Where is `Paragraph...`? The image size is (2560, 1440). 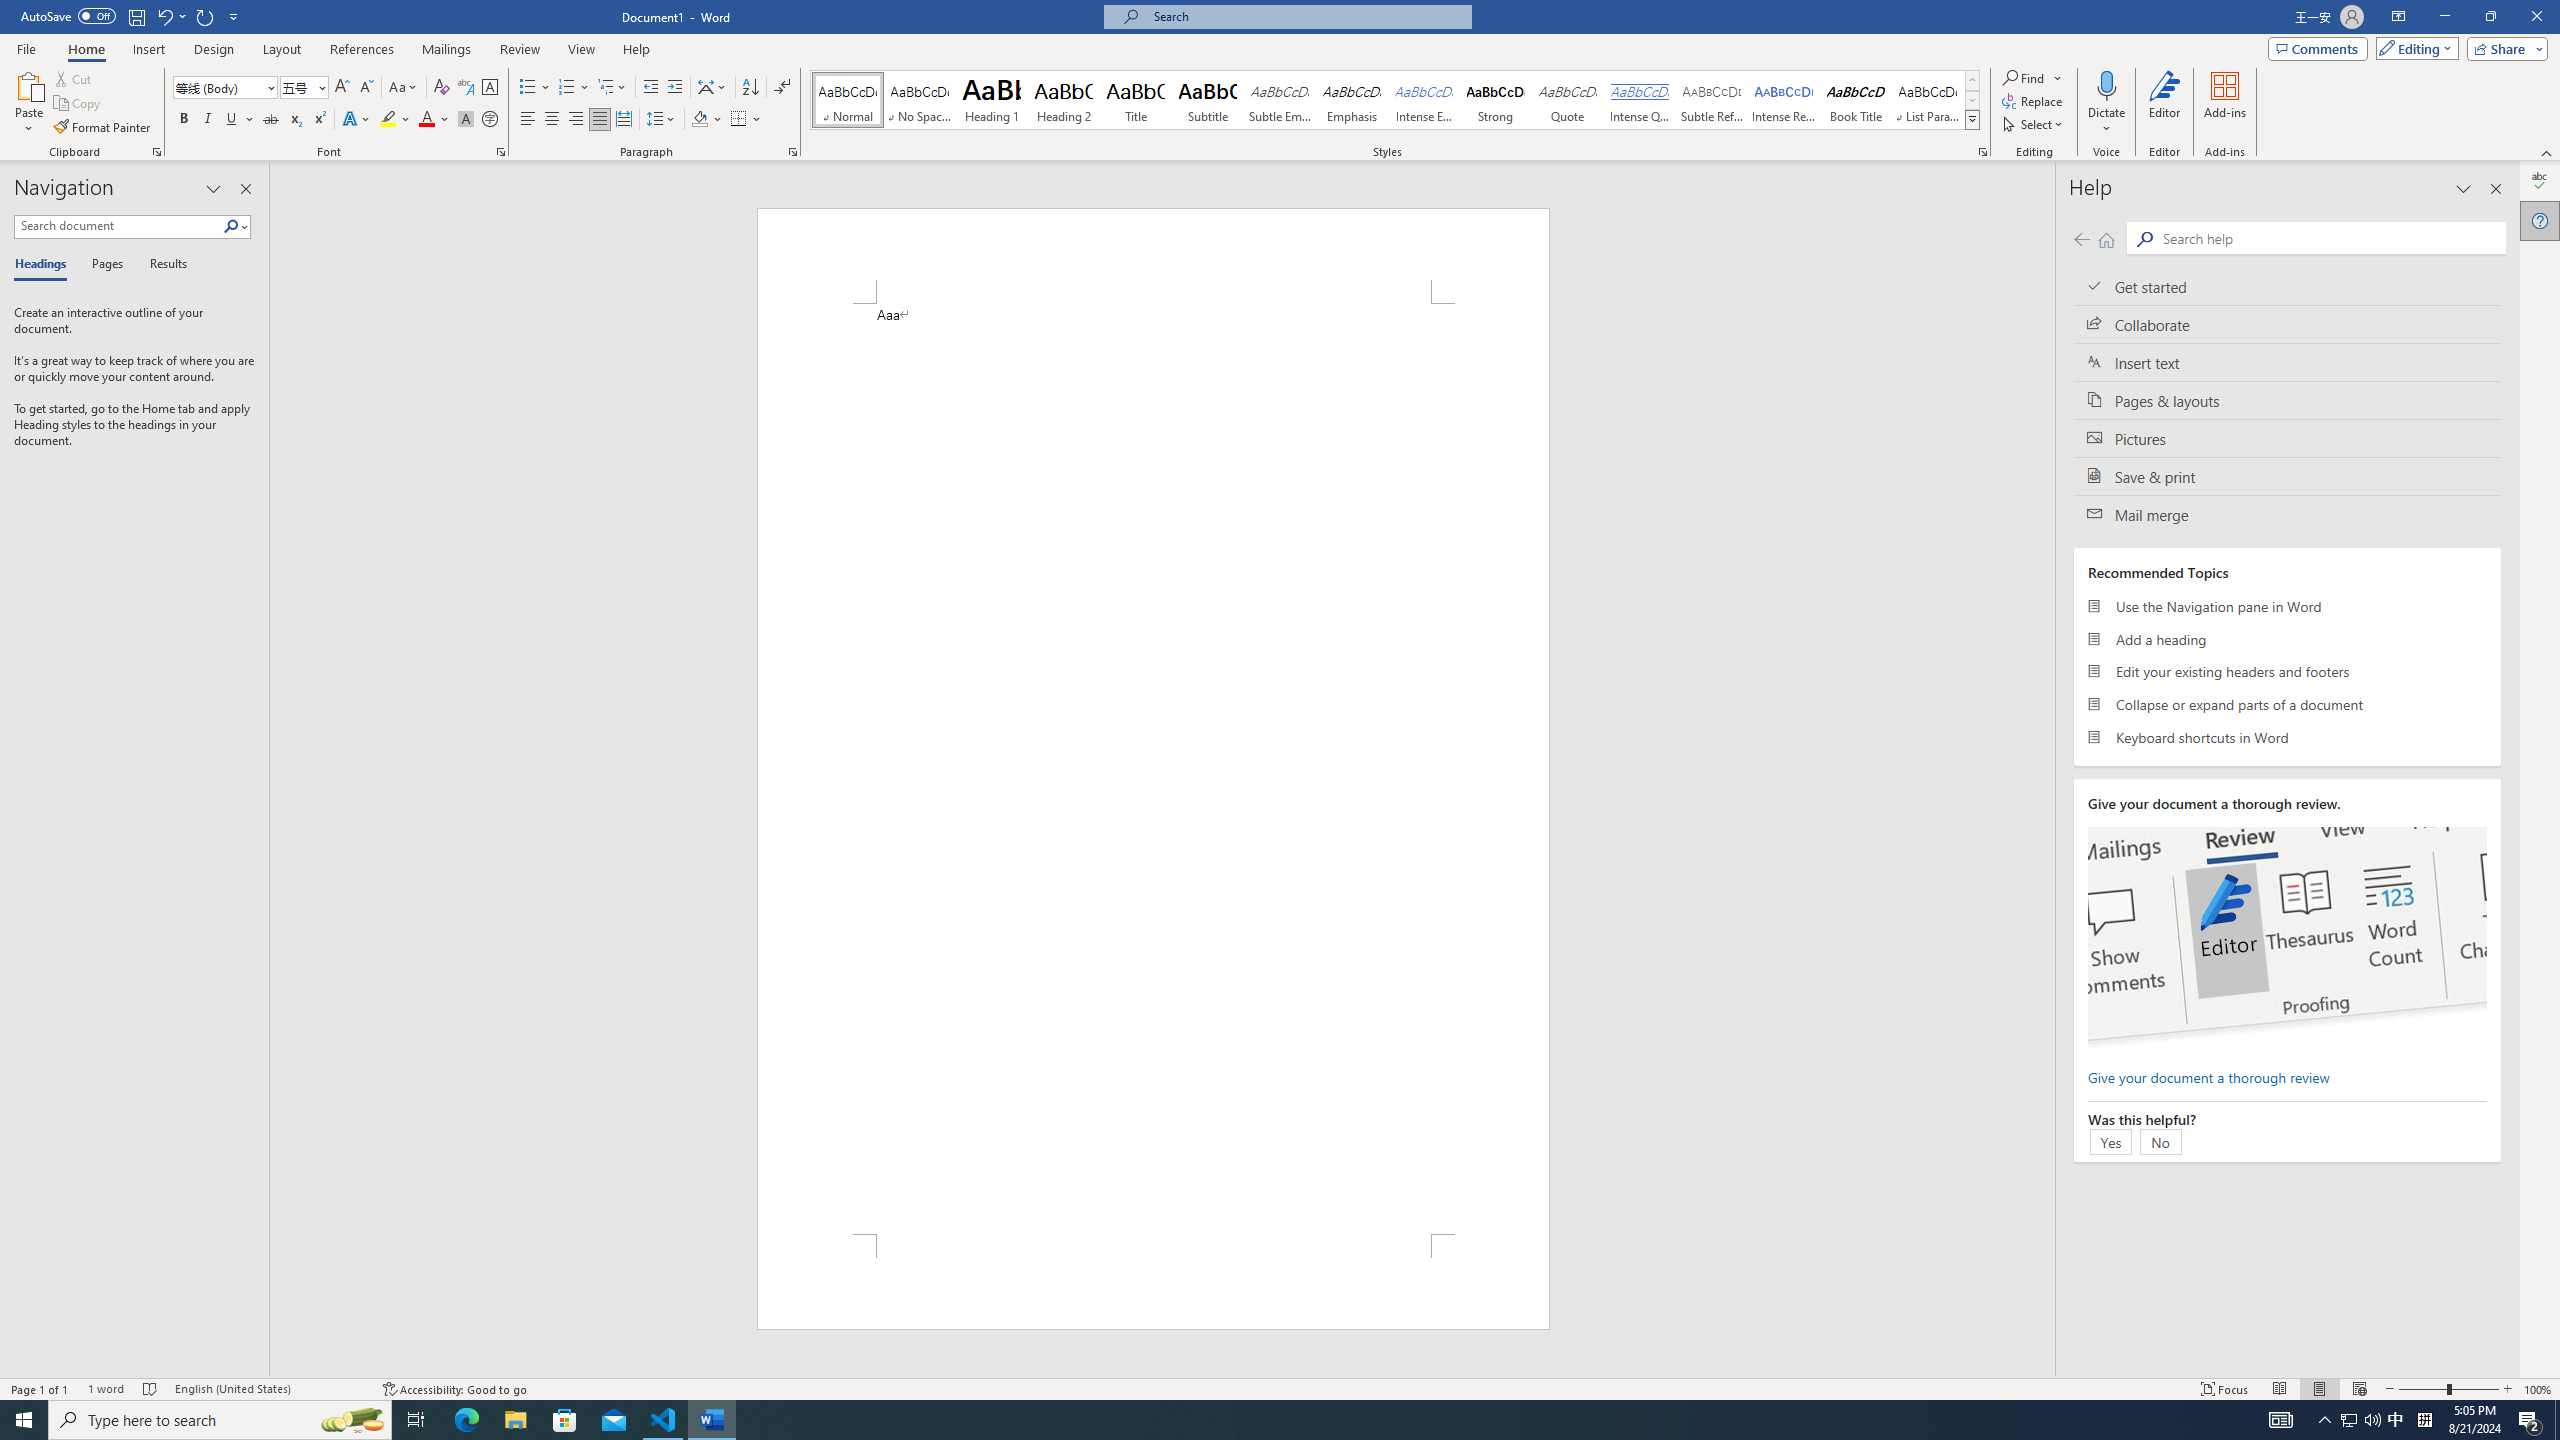
Paragraph... is located at coordinates (793, 152).